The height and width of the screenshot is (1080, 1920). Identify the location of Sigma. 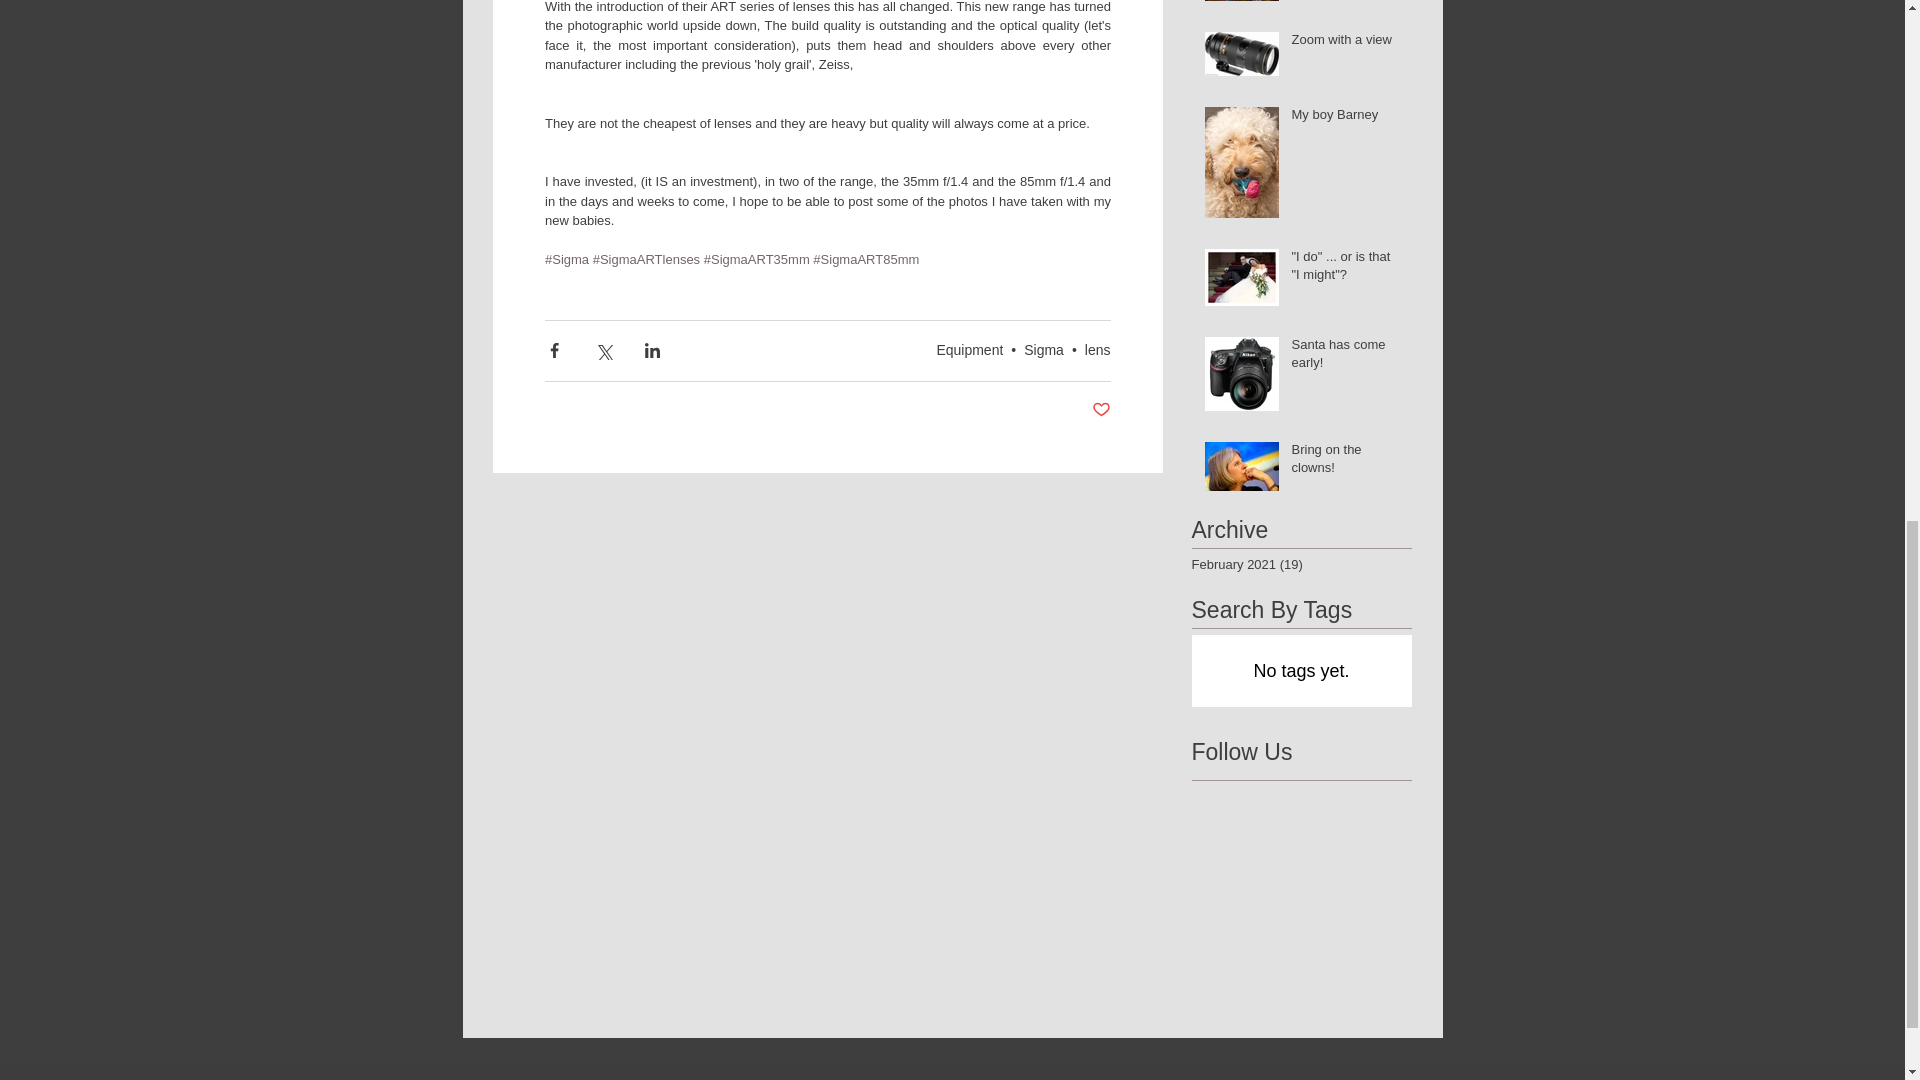
(1043, 350).